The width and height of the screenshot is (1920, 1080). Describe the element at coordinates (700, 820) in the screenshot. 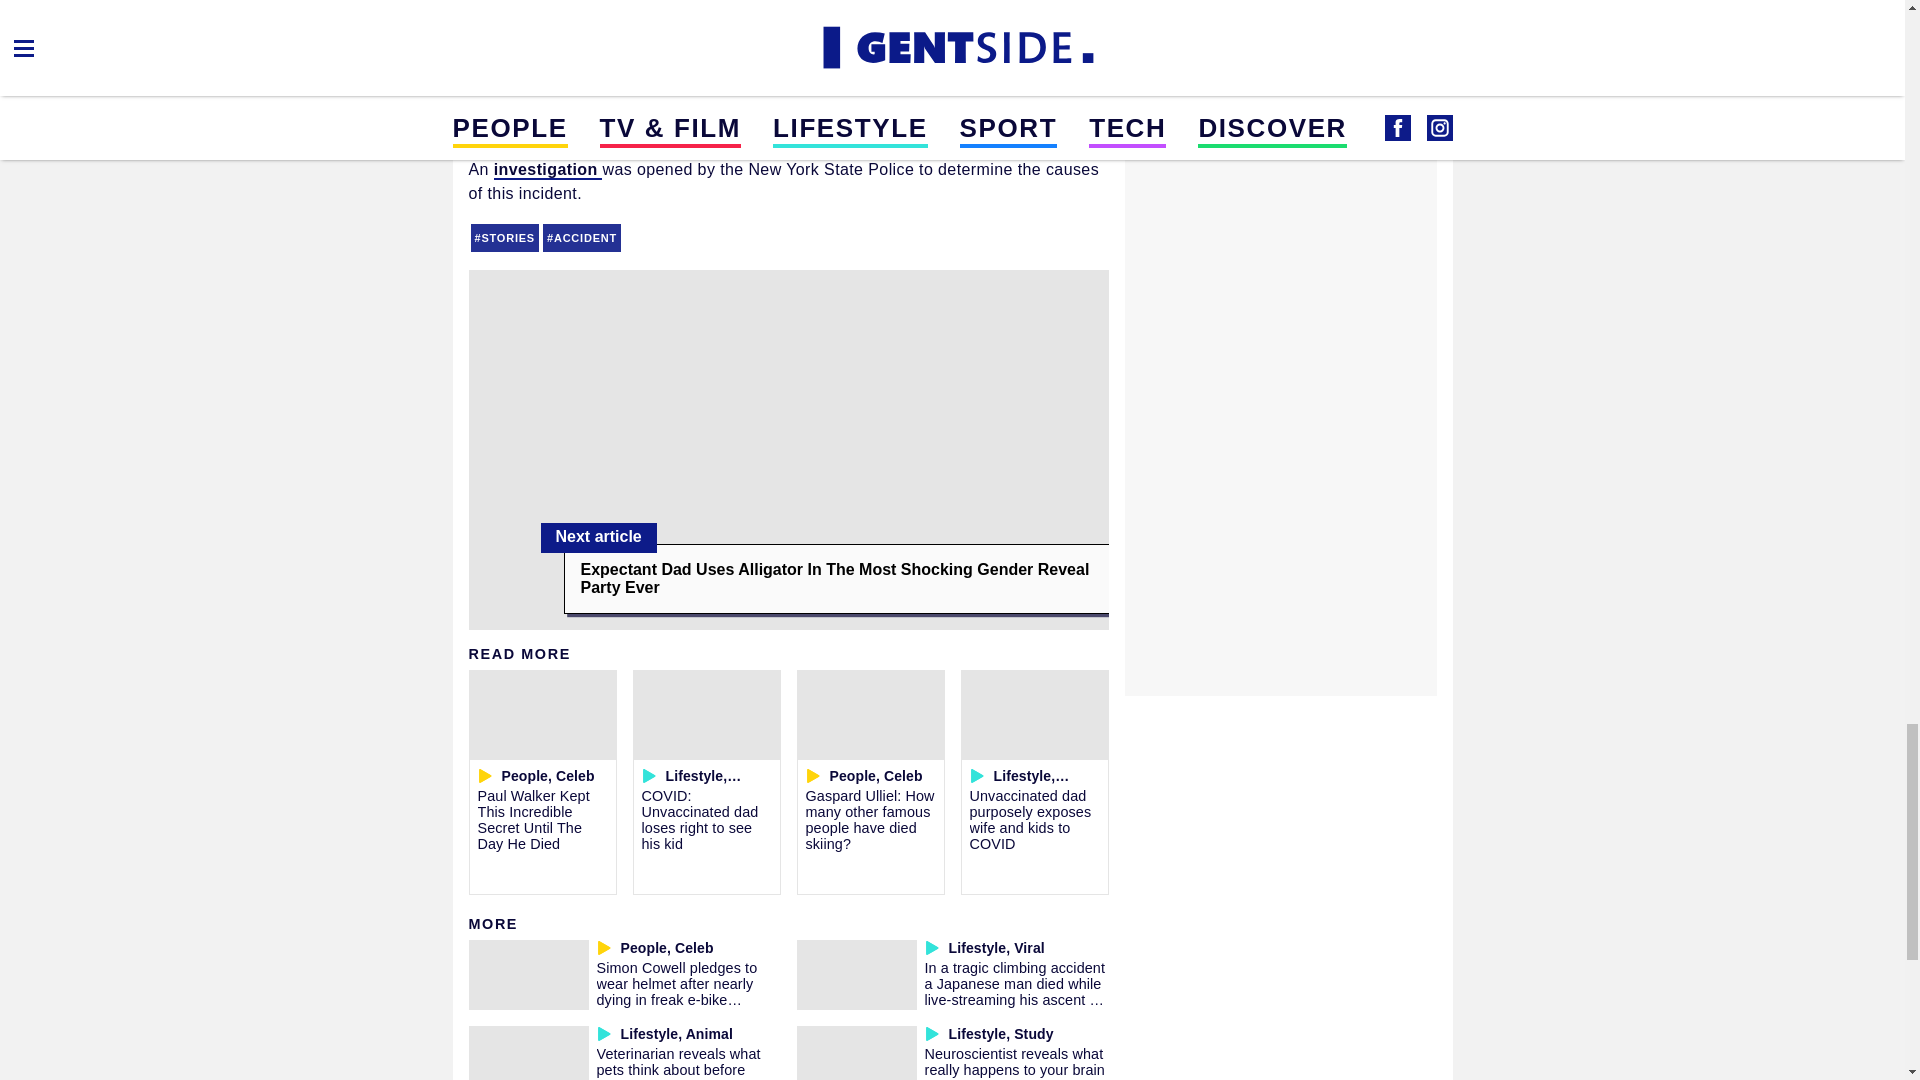

I see `COVID: Unvaccinated dad loses right to see his kid` at that location.